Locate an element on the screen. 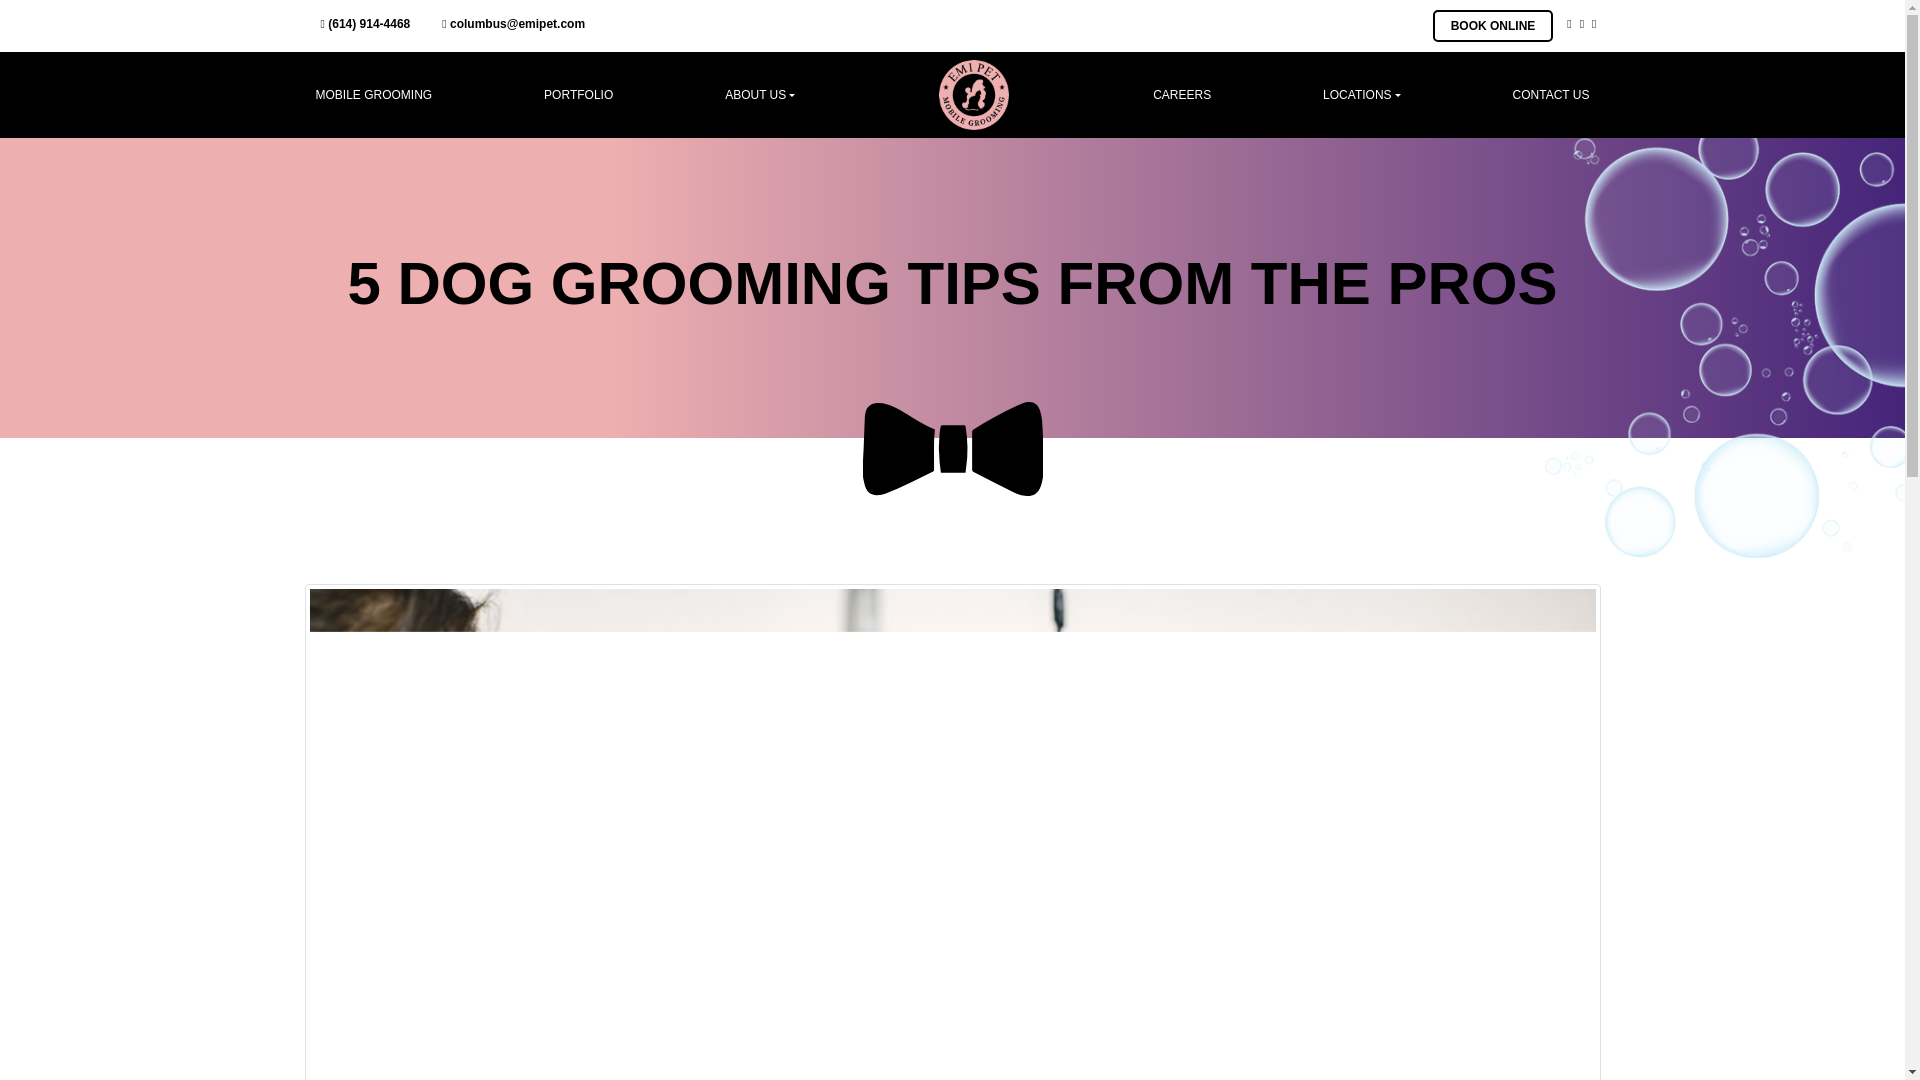 This screenshot has height=1080, width=1920. Contact Us is located at coordinates (1551, 94).